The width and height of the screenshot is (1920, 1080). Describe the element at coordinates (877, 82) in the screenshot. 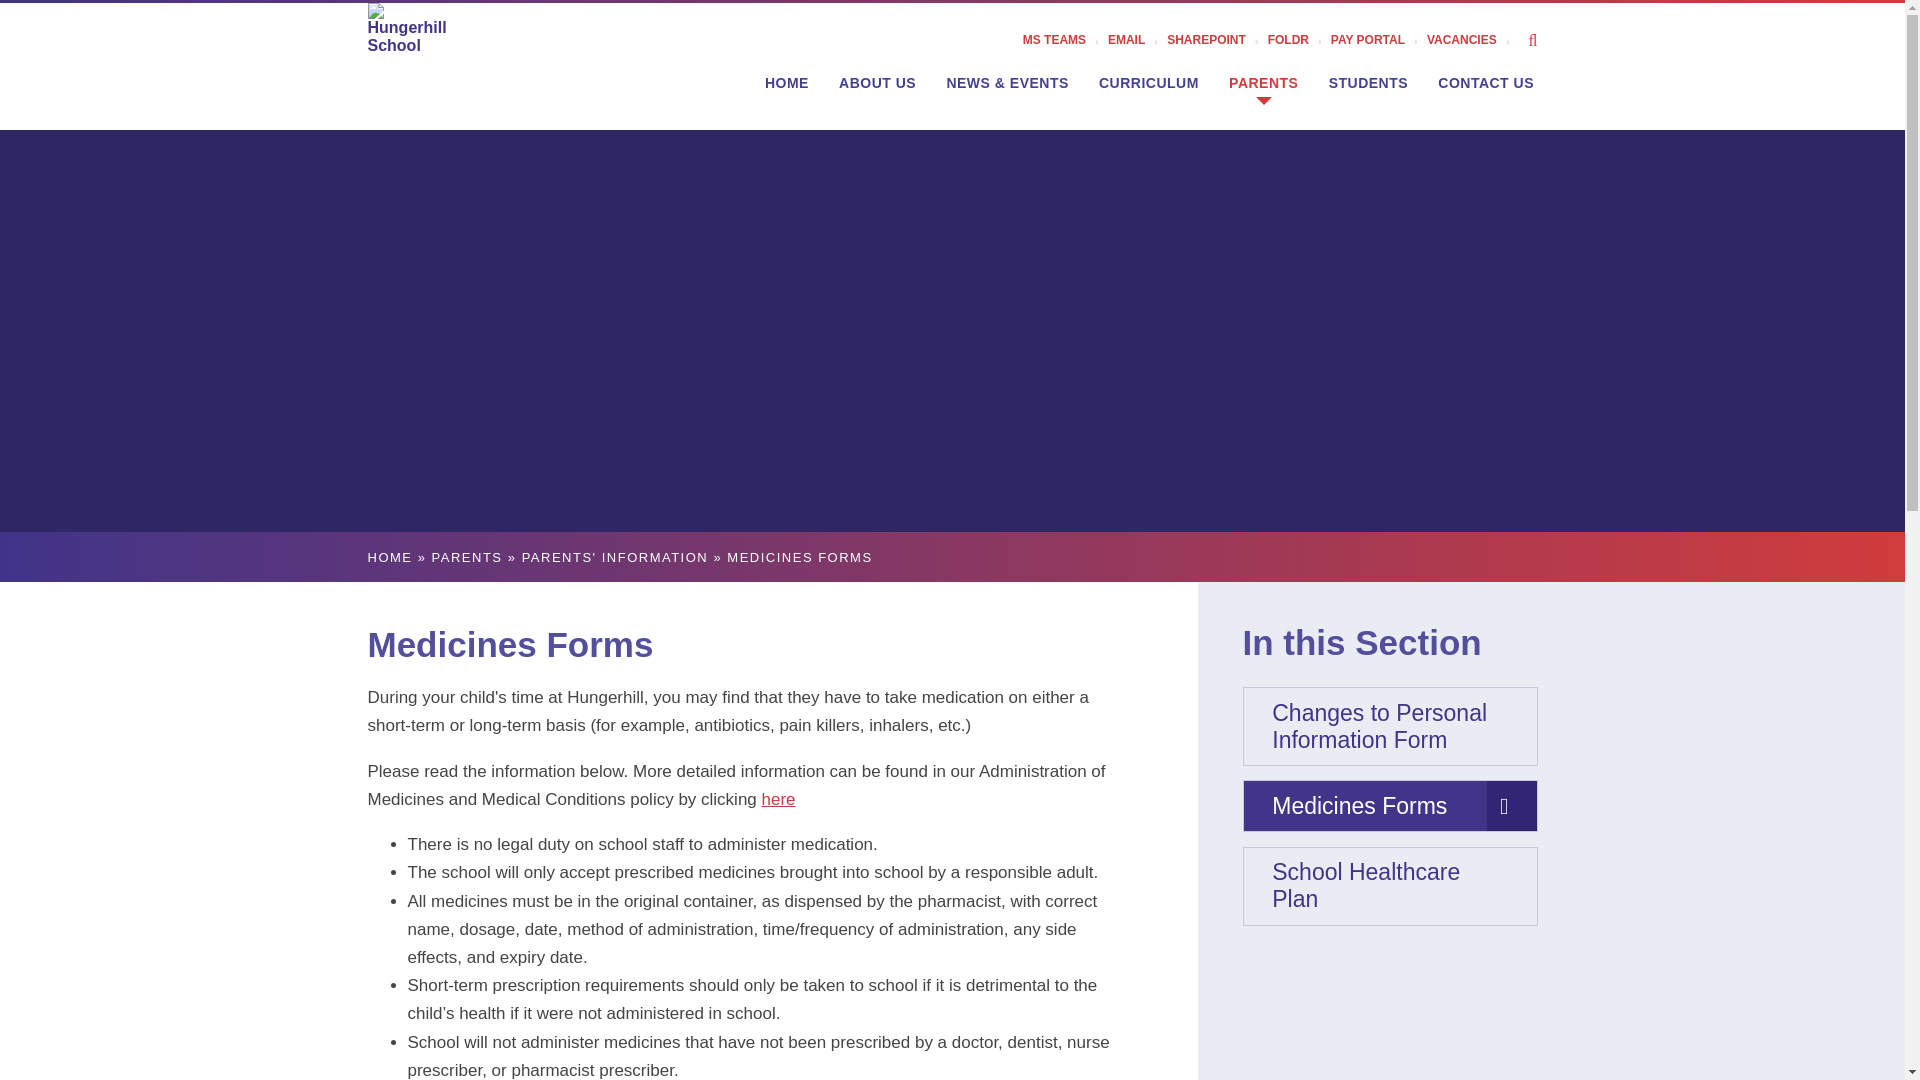

I see `ABOUT US` at that location.